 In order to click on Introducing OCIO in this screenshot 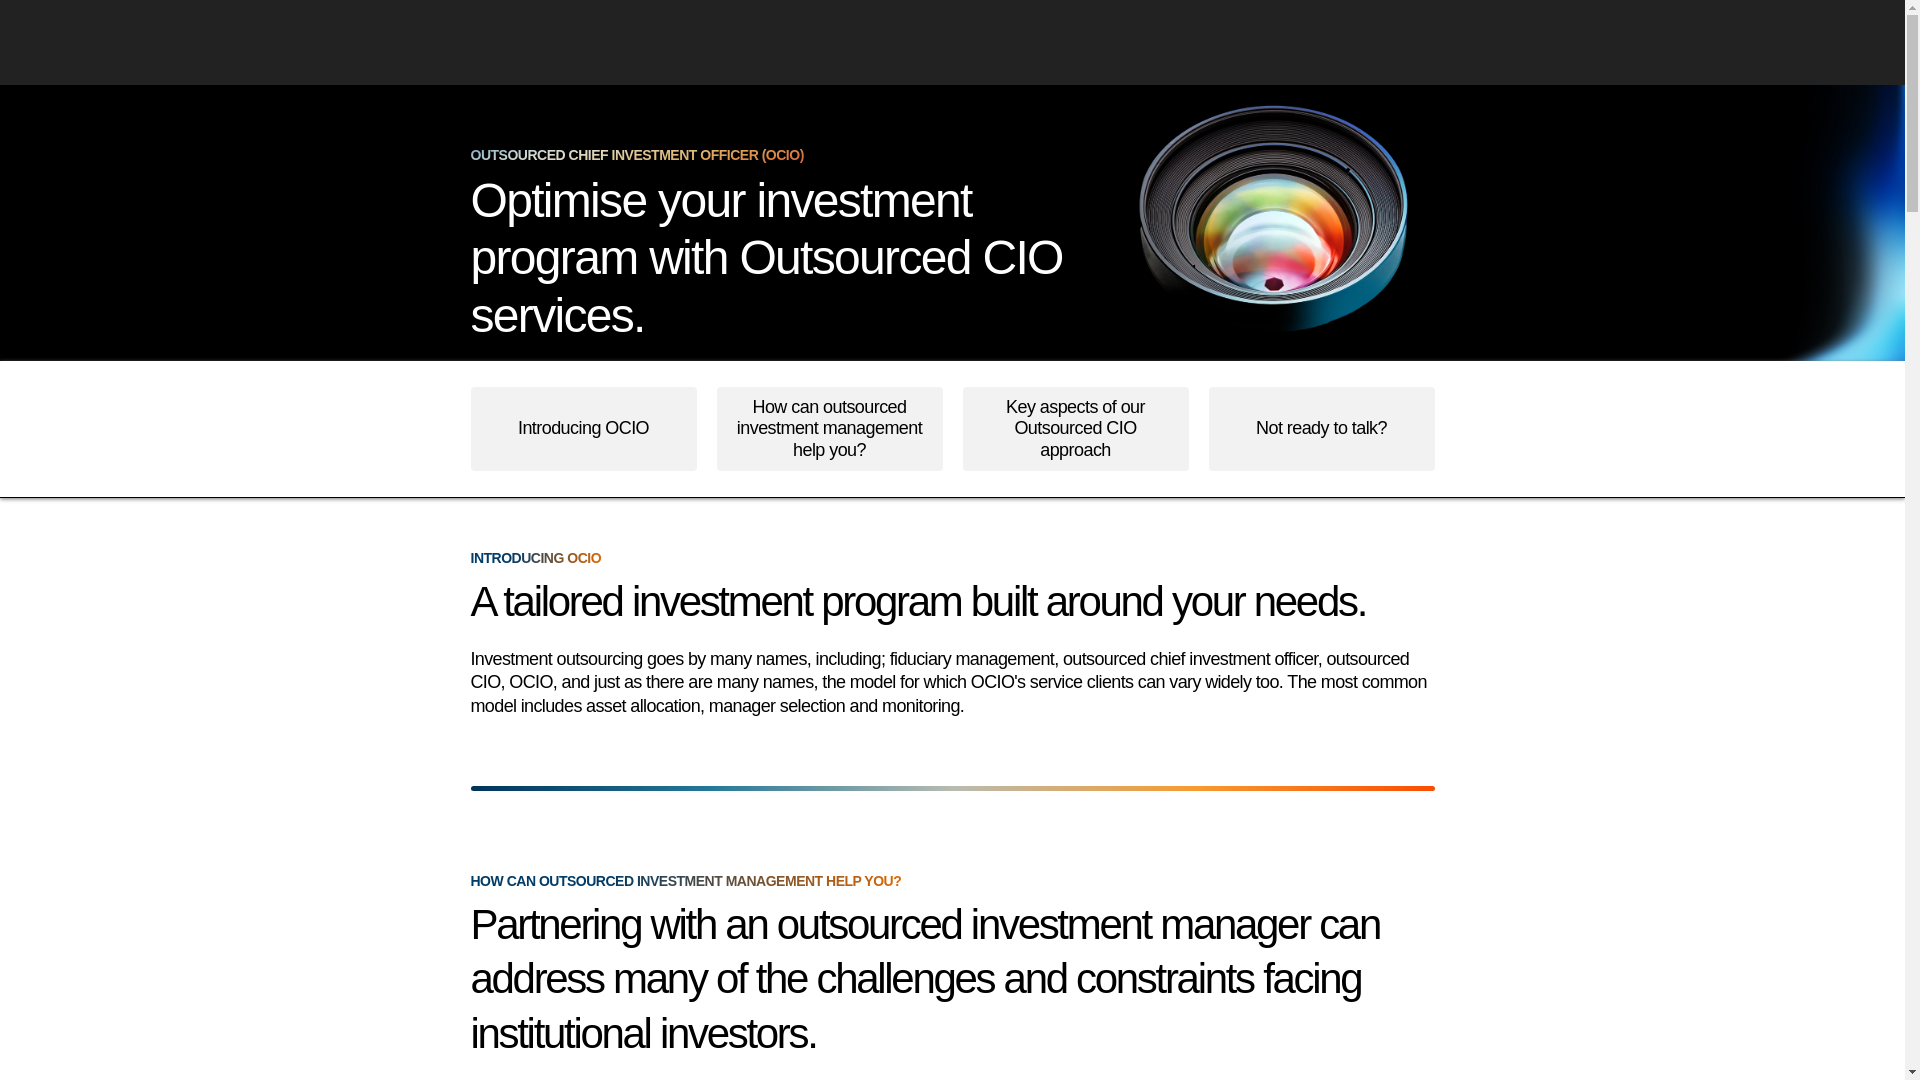, I will do `click(582, 428)`.